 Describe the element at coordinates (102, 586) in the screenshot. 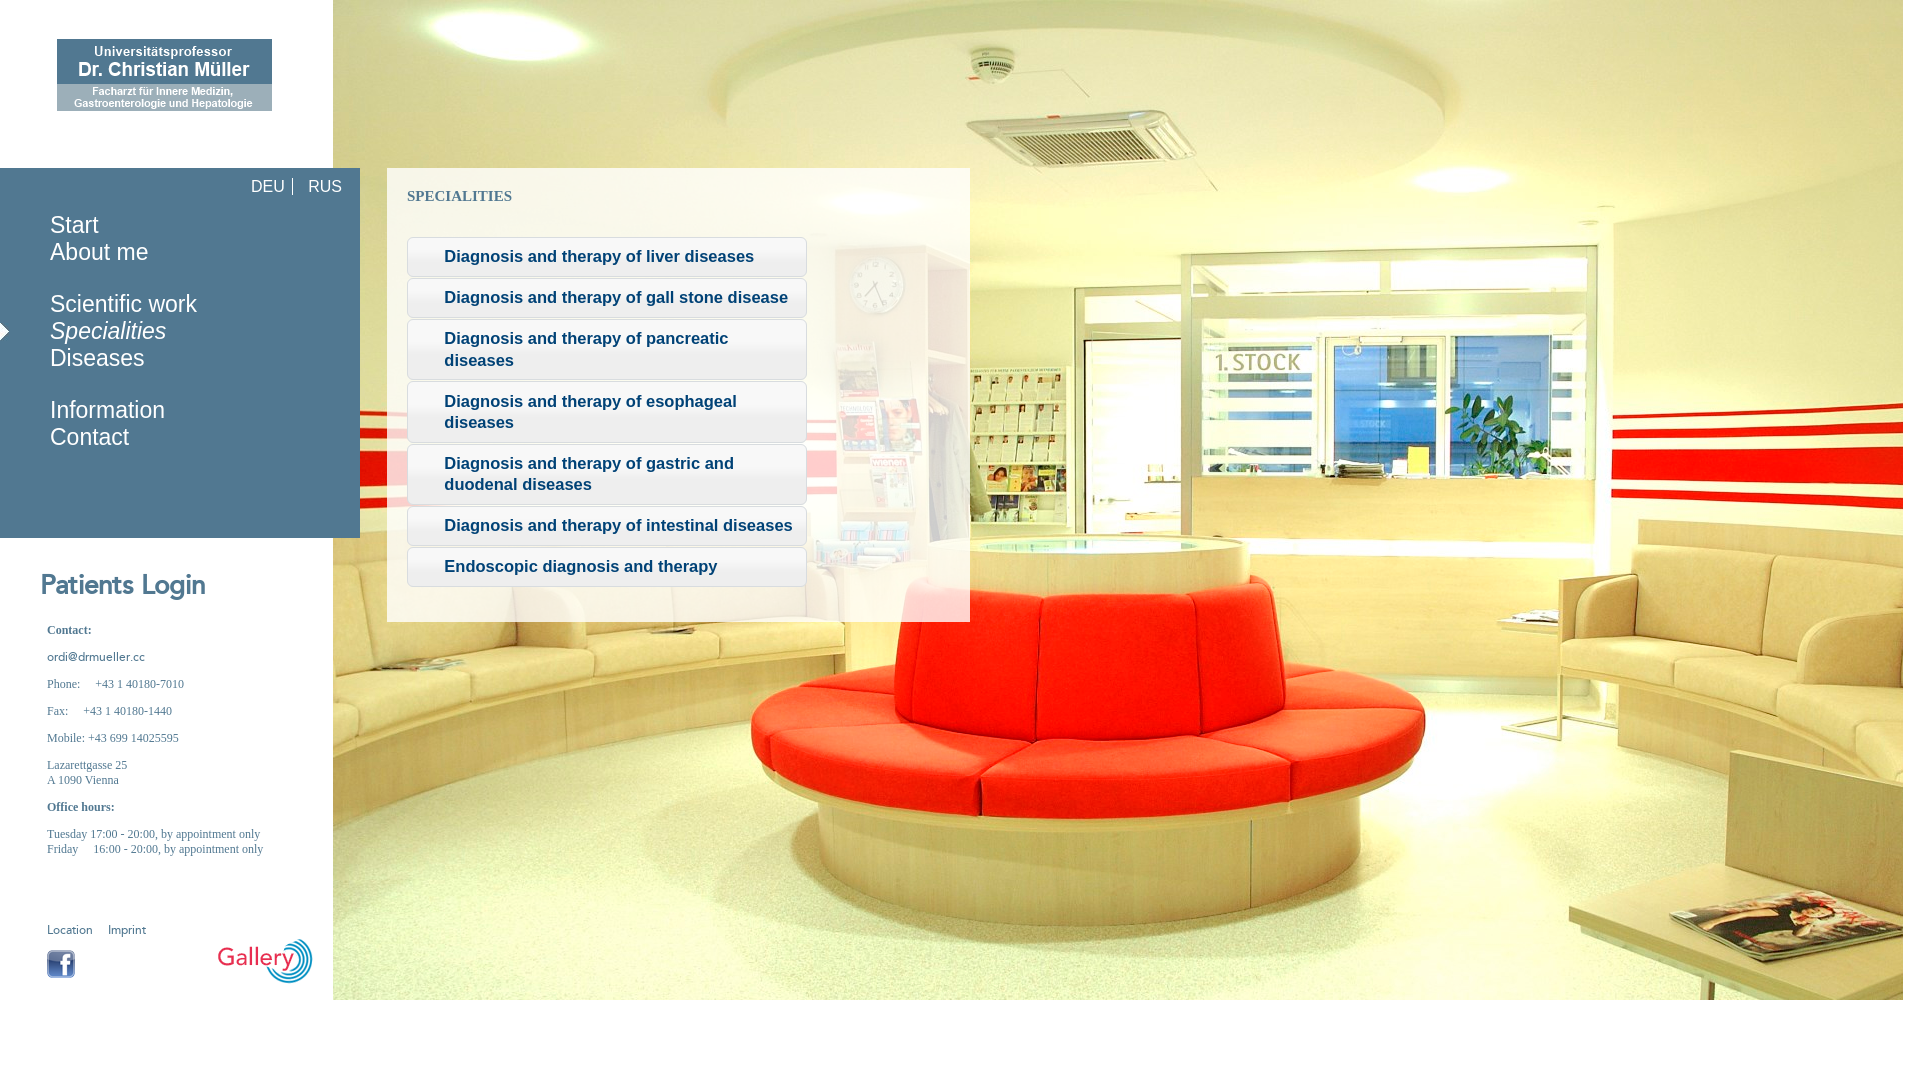

I see `Patients Login` at that location.